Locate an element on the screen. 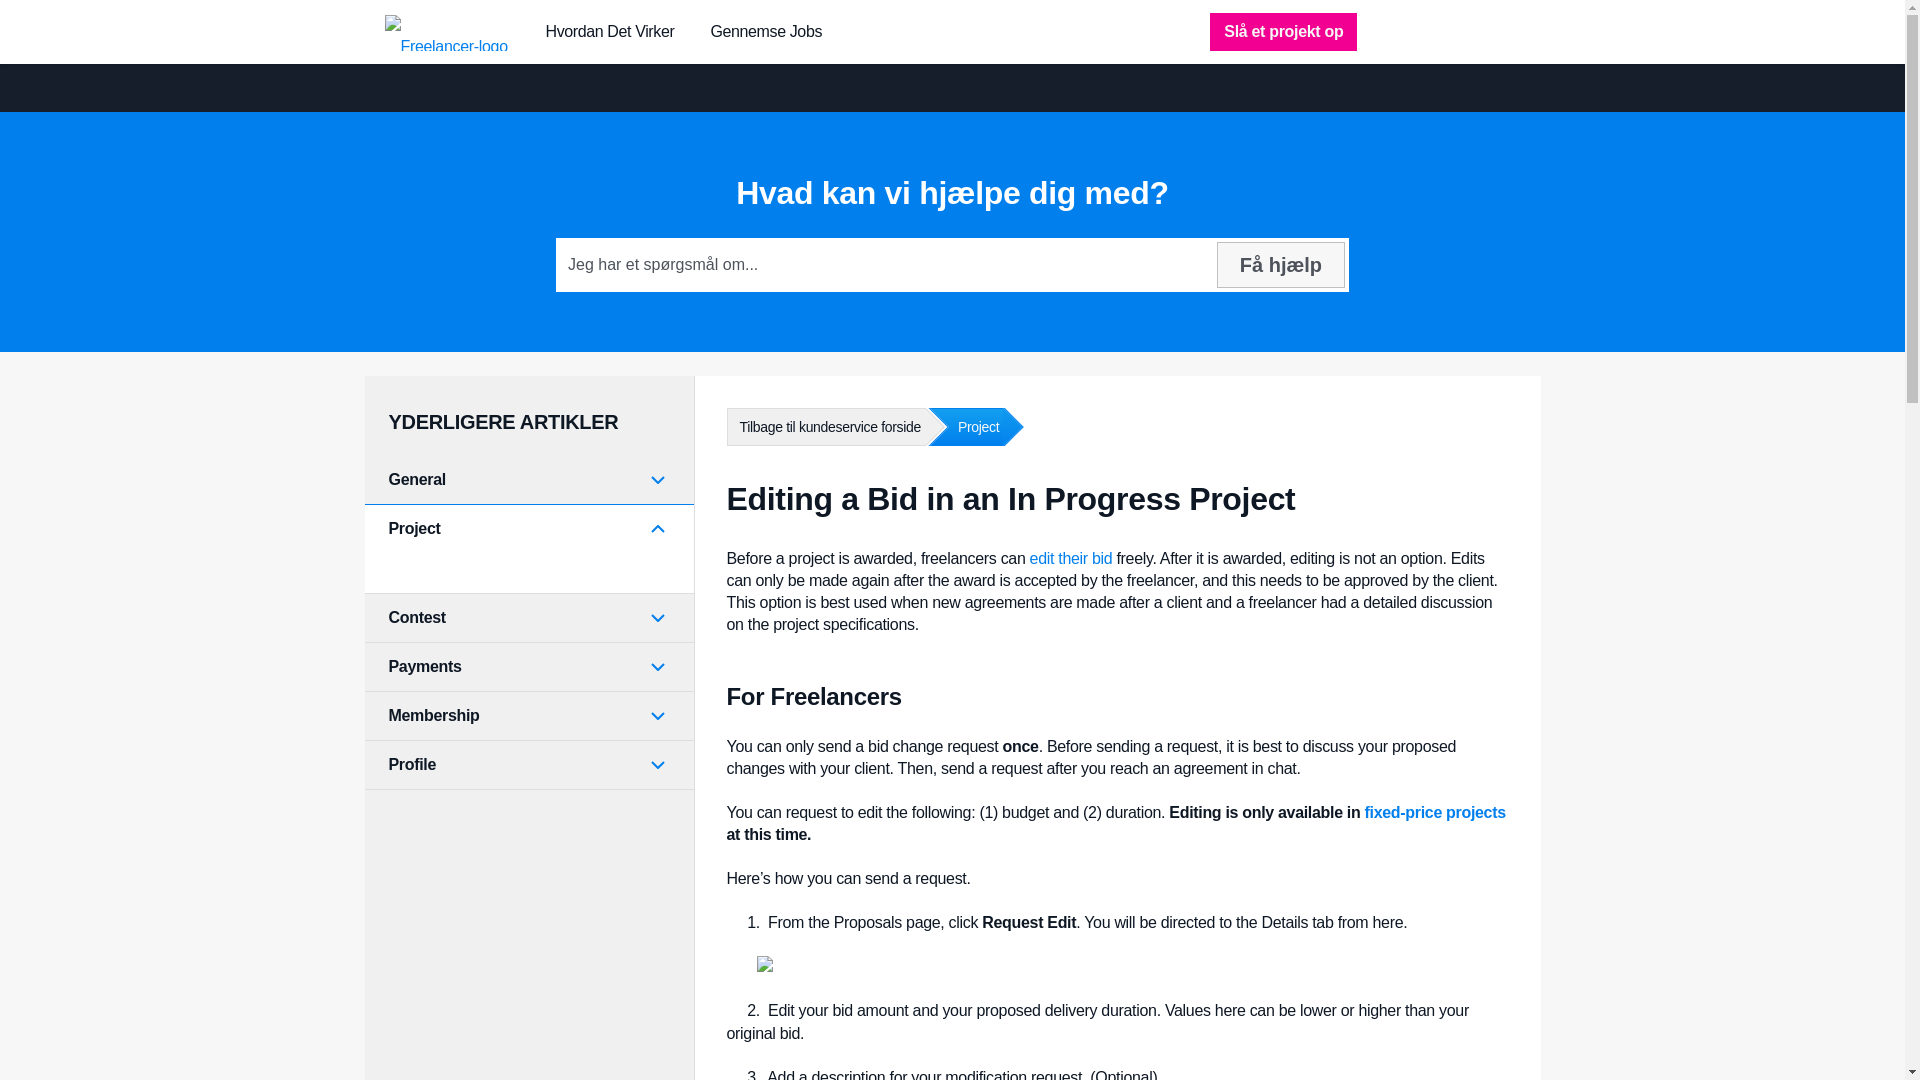 This screenshot has width=1920, height=1080. fixed-price projects is located at coordinates (1435, 812).